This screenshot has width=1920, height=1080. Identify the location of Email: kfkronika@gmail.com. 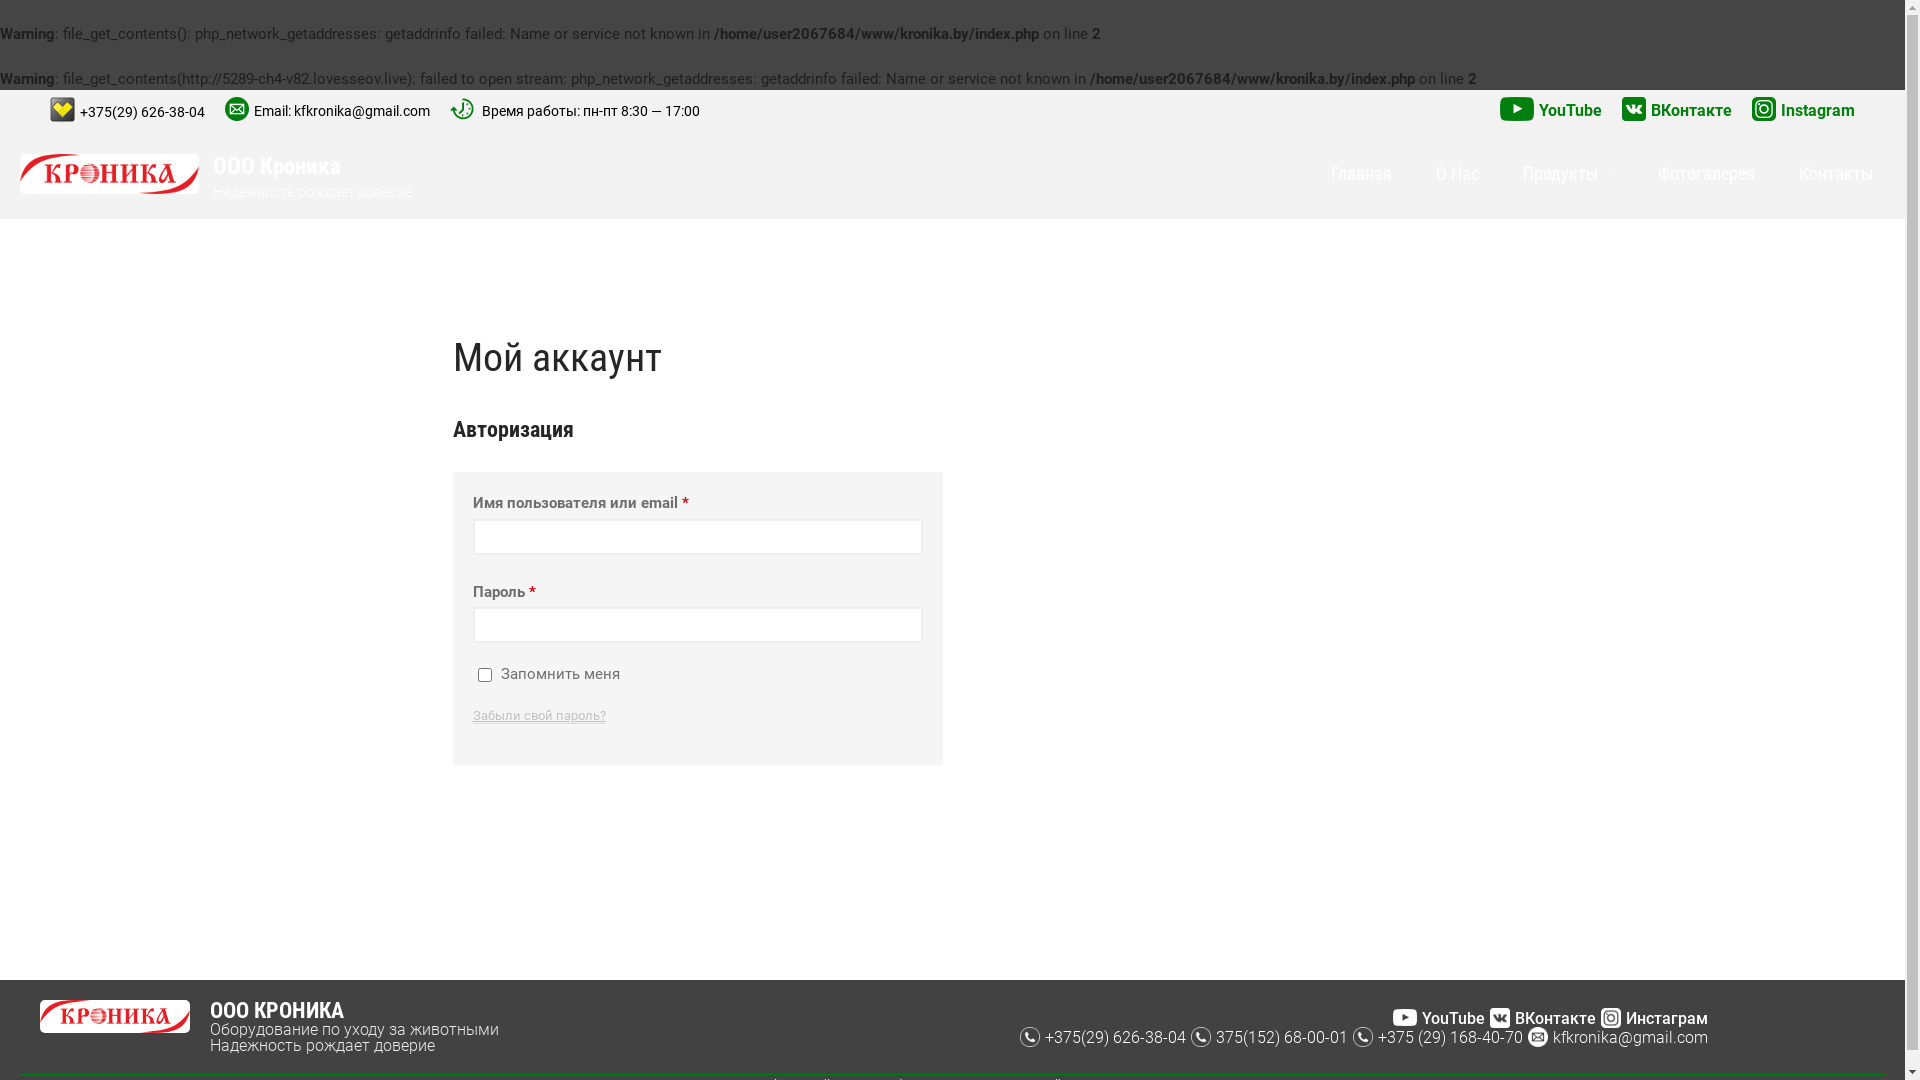
(328, 110).